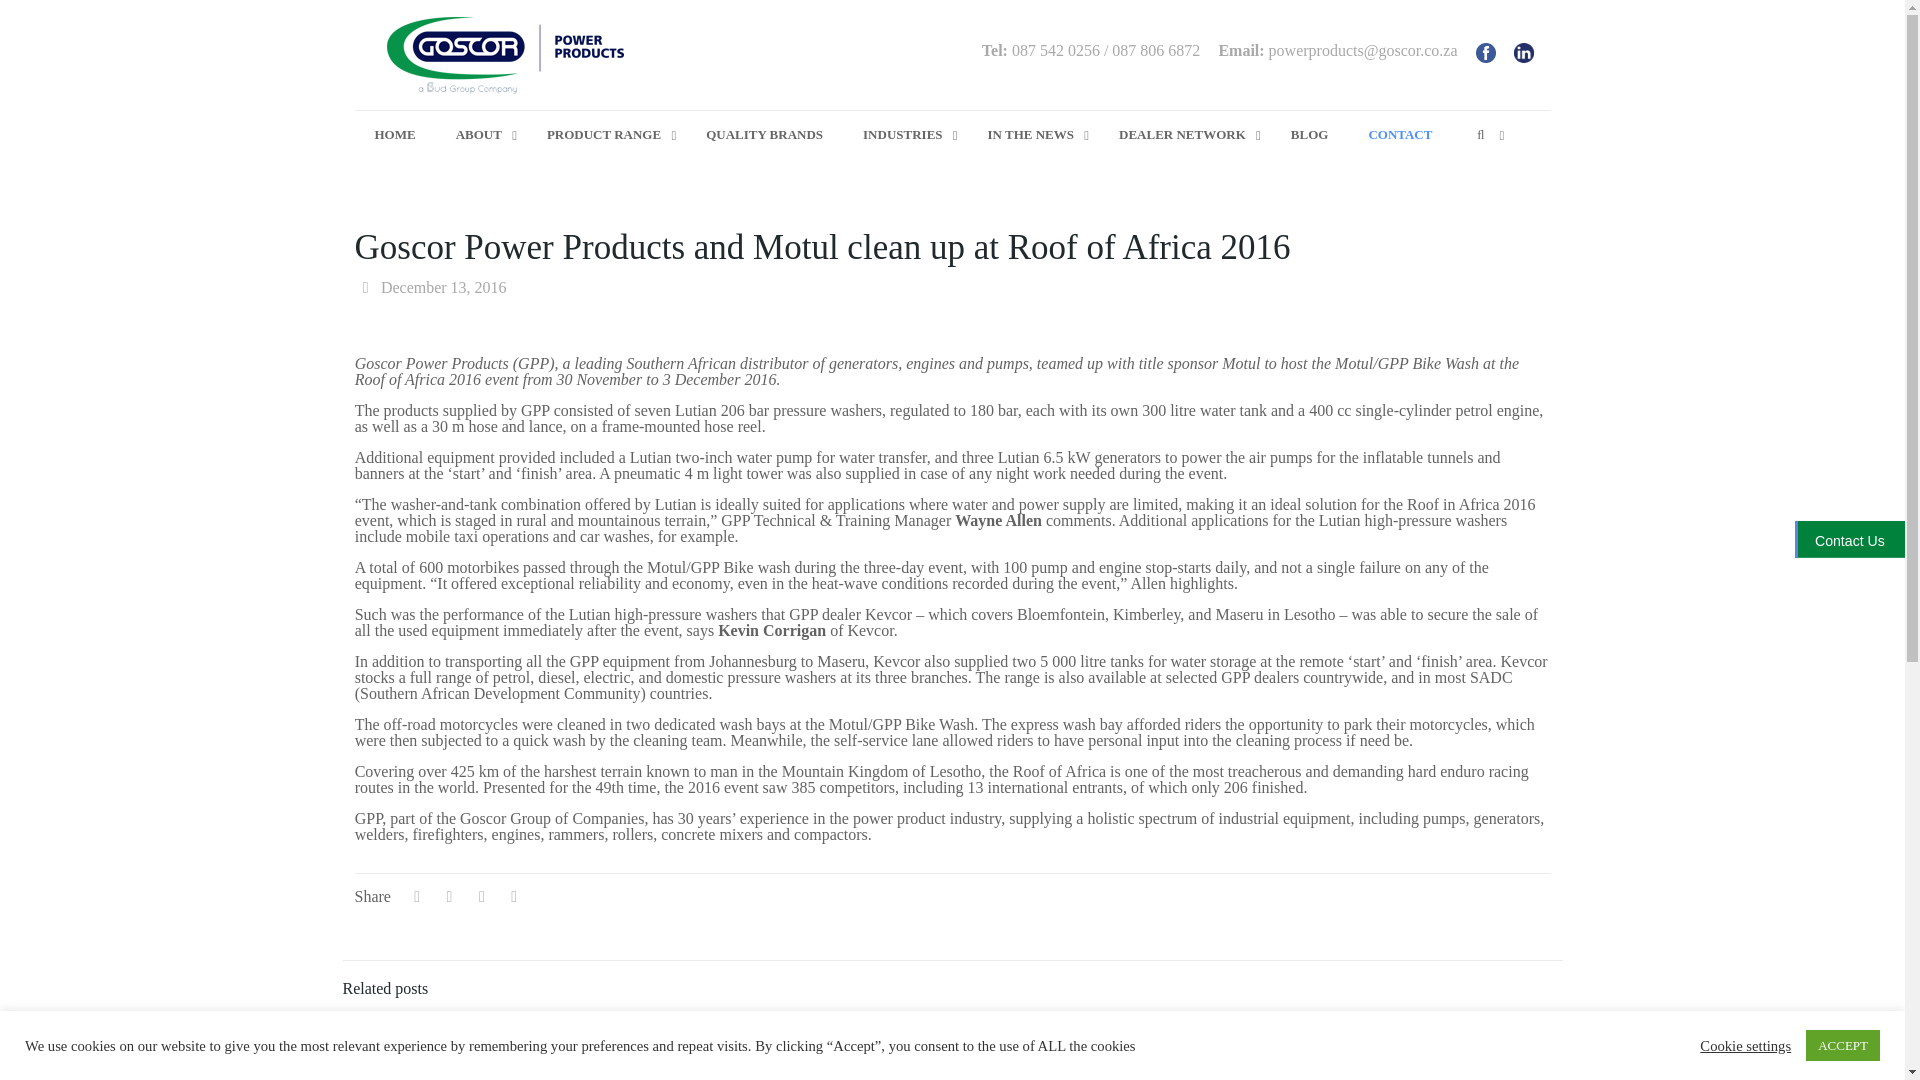 The height and width of the screenshot is (1080, 1920). Describe the element at coordinates (764, 134) in the screenshot. I see `QUALITY BRANDS` at that location.